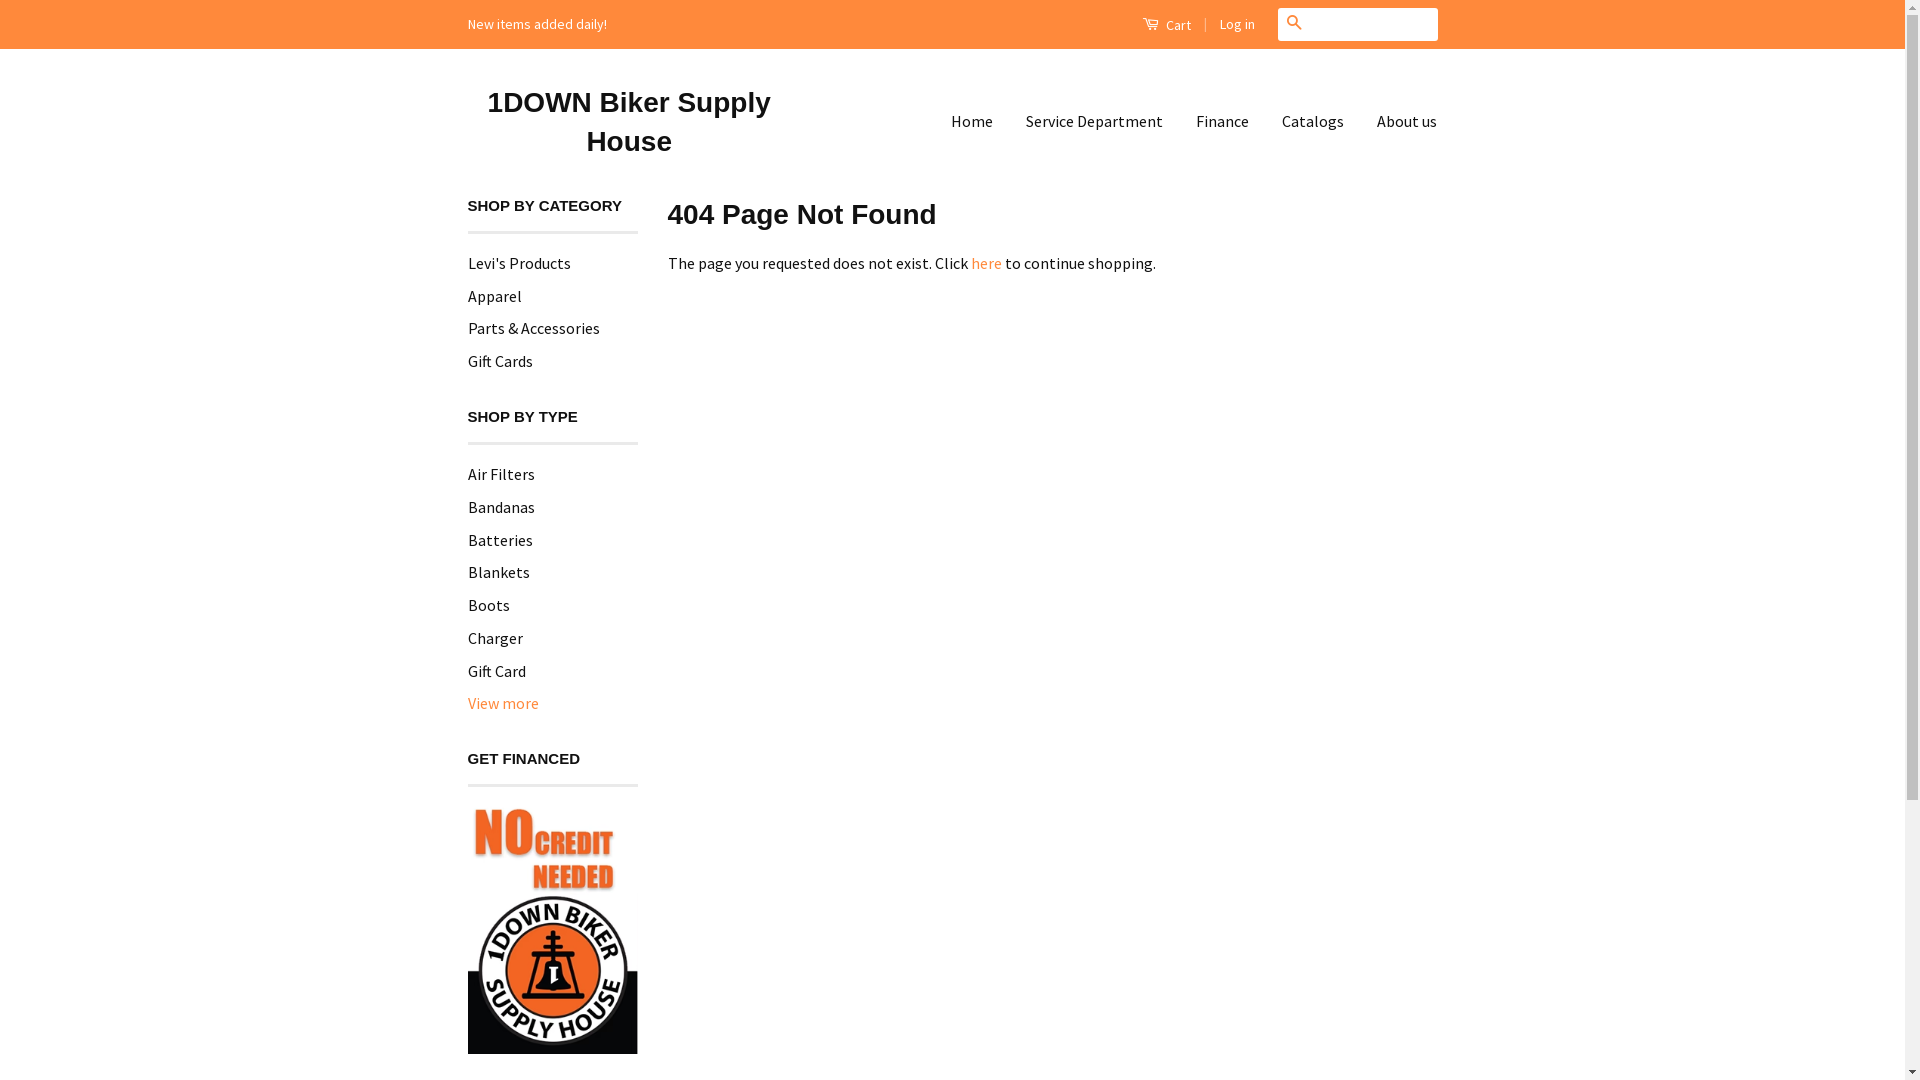 This screenshot has height=1080, width=1920. What do you see at coordinates (489, 605) in the screenshot?
I see `Boots` at bounding box center [489, 605].